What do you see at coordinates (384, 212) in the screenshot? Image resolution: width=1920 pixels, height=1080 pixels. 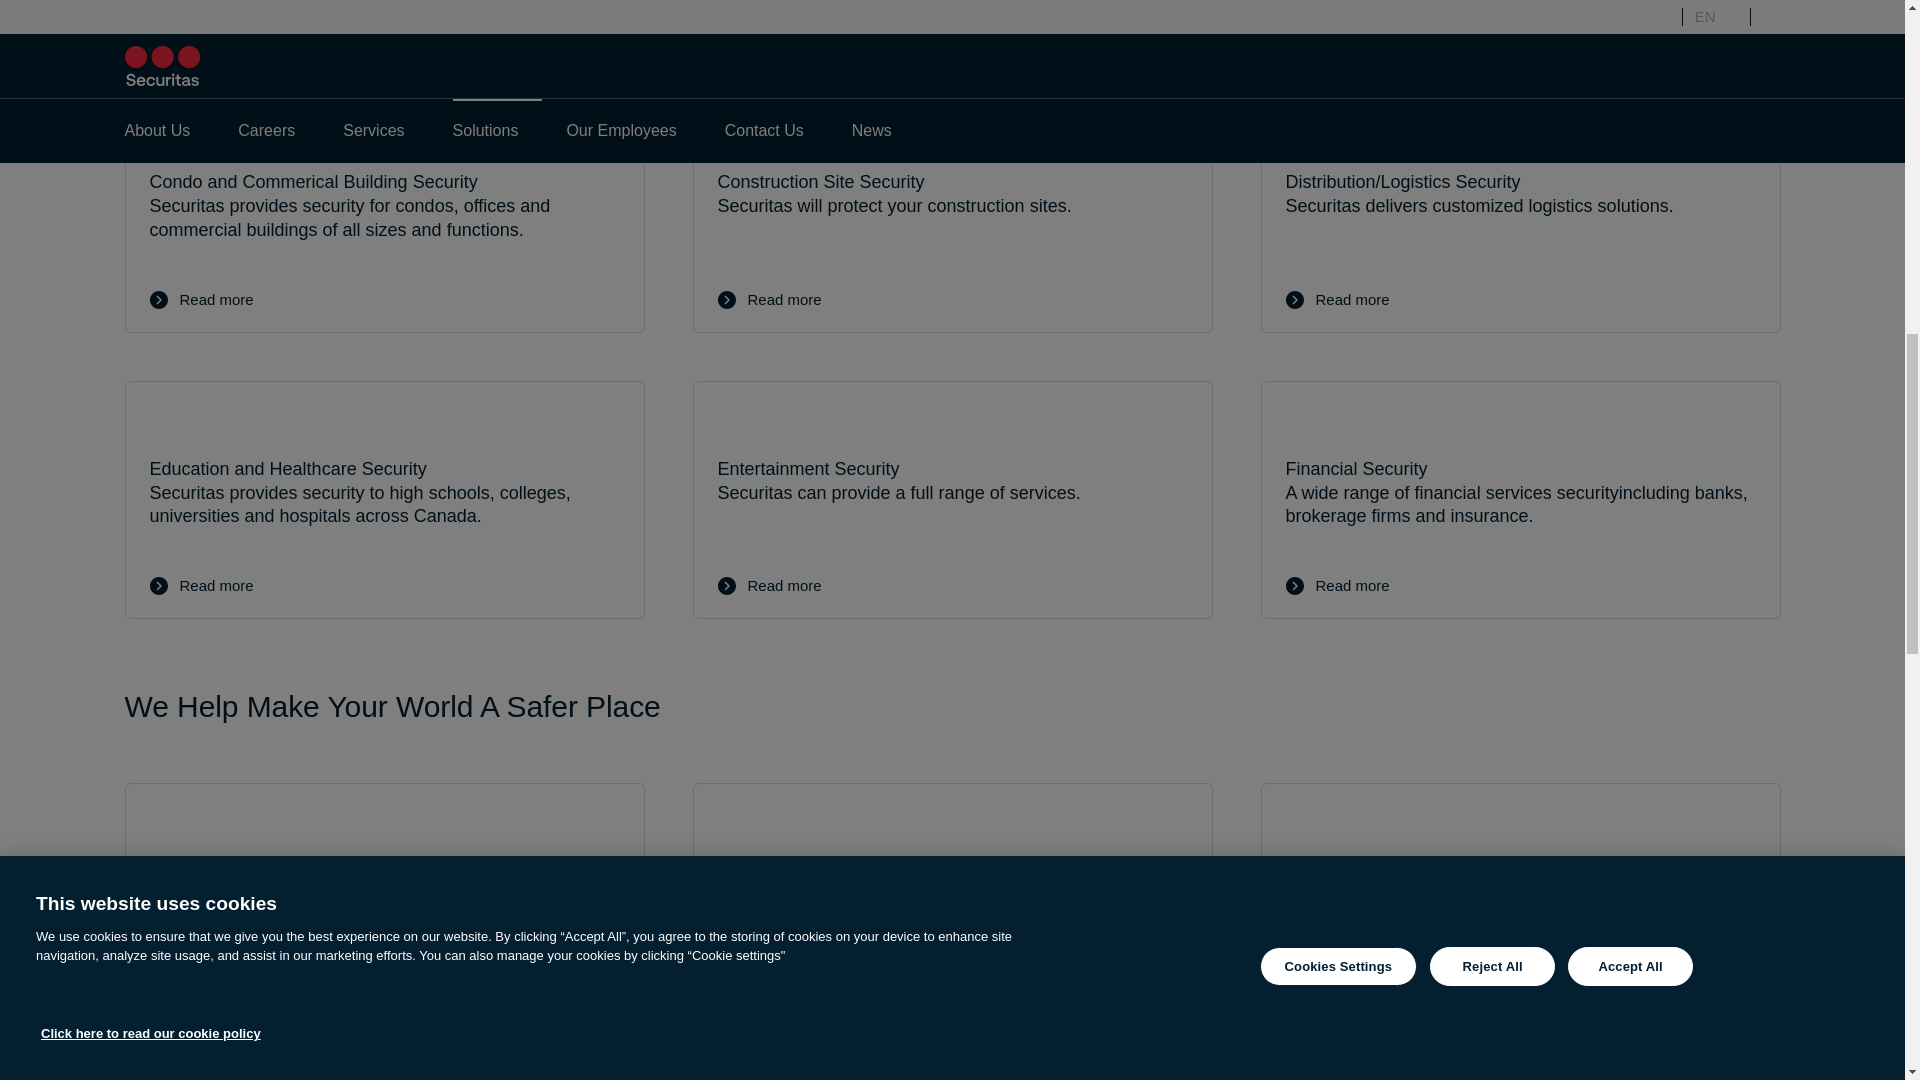 I see `Condo and Commerical Building Security` at bounding box center [384, 212].